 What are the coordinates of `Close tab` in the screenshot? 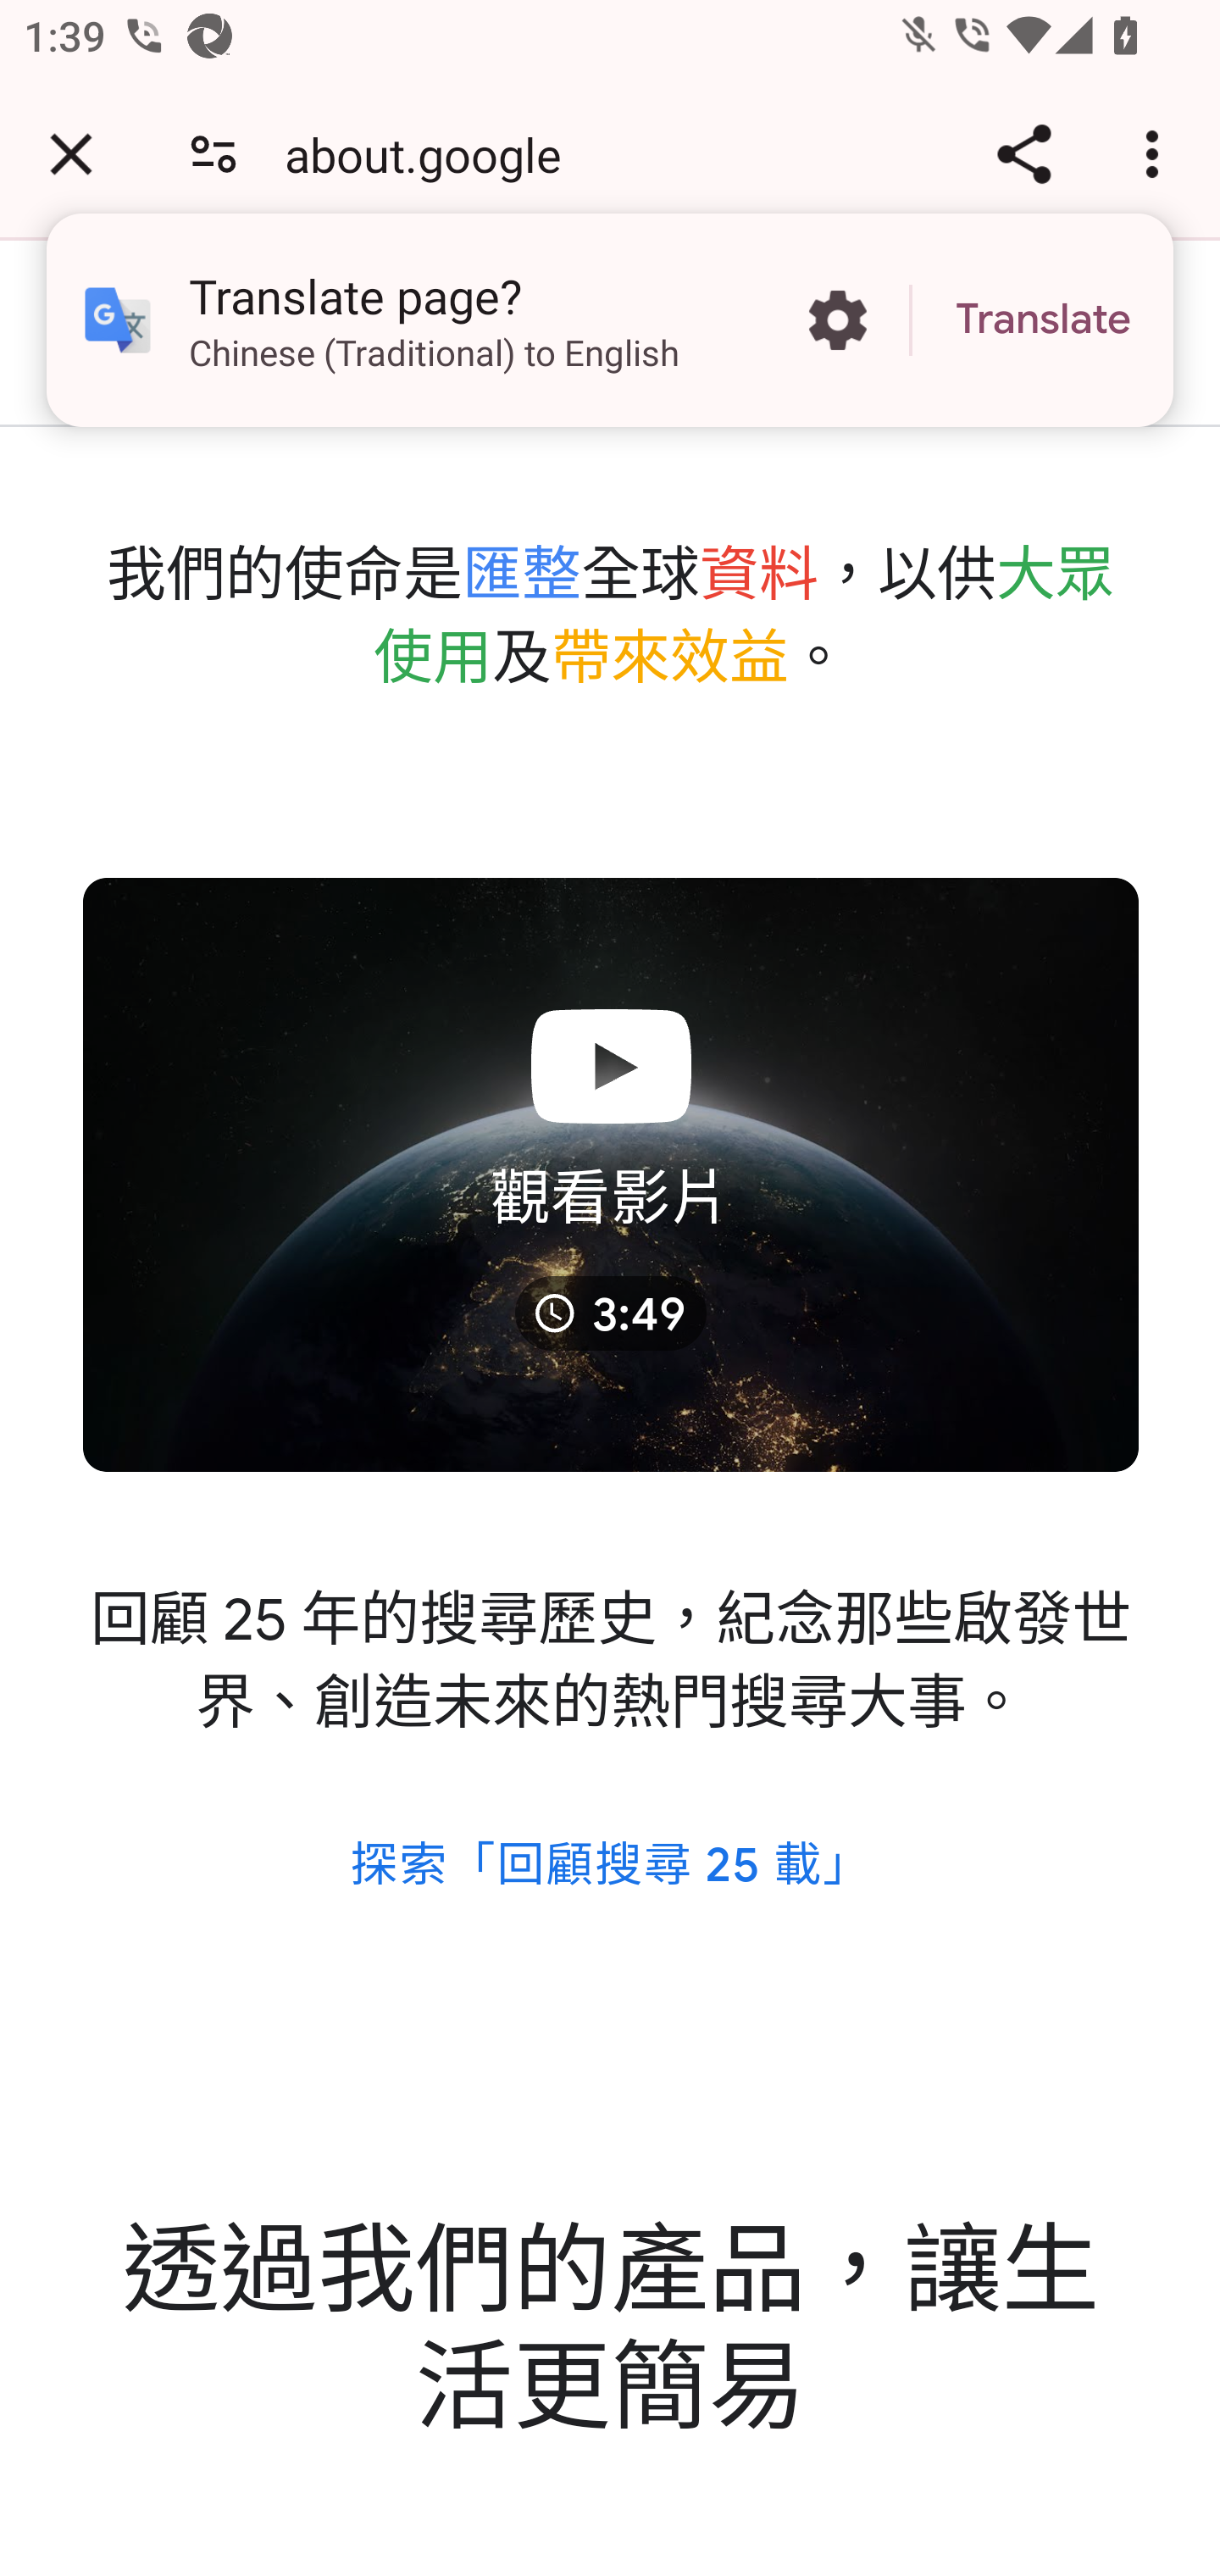 It's located at (71, 154).